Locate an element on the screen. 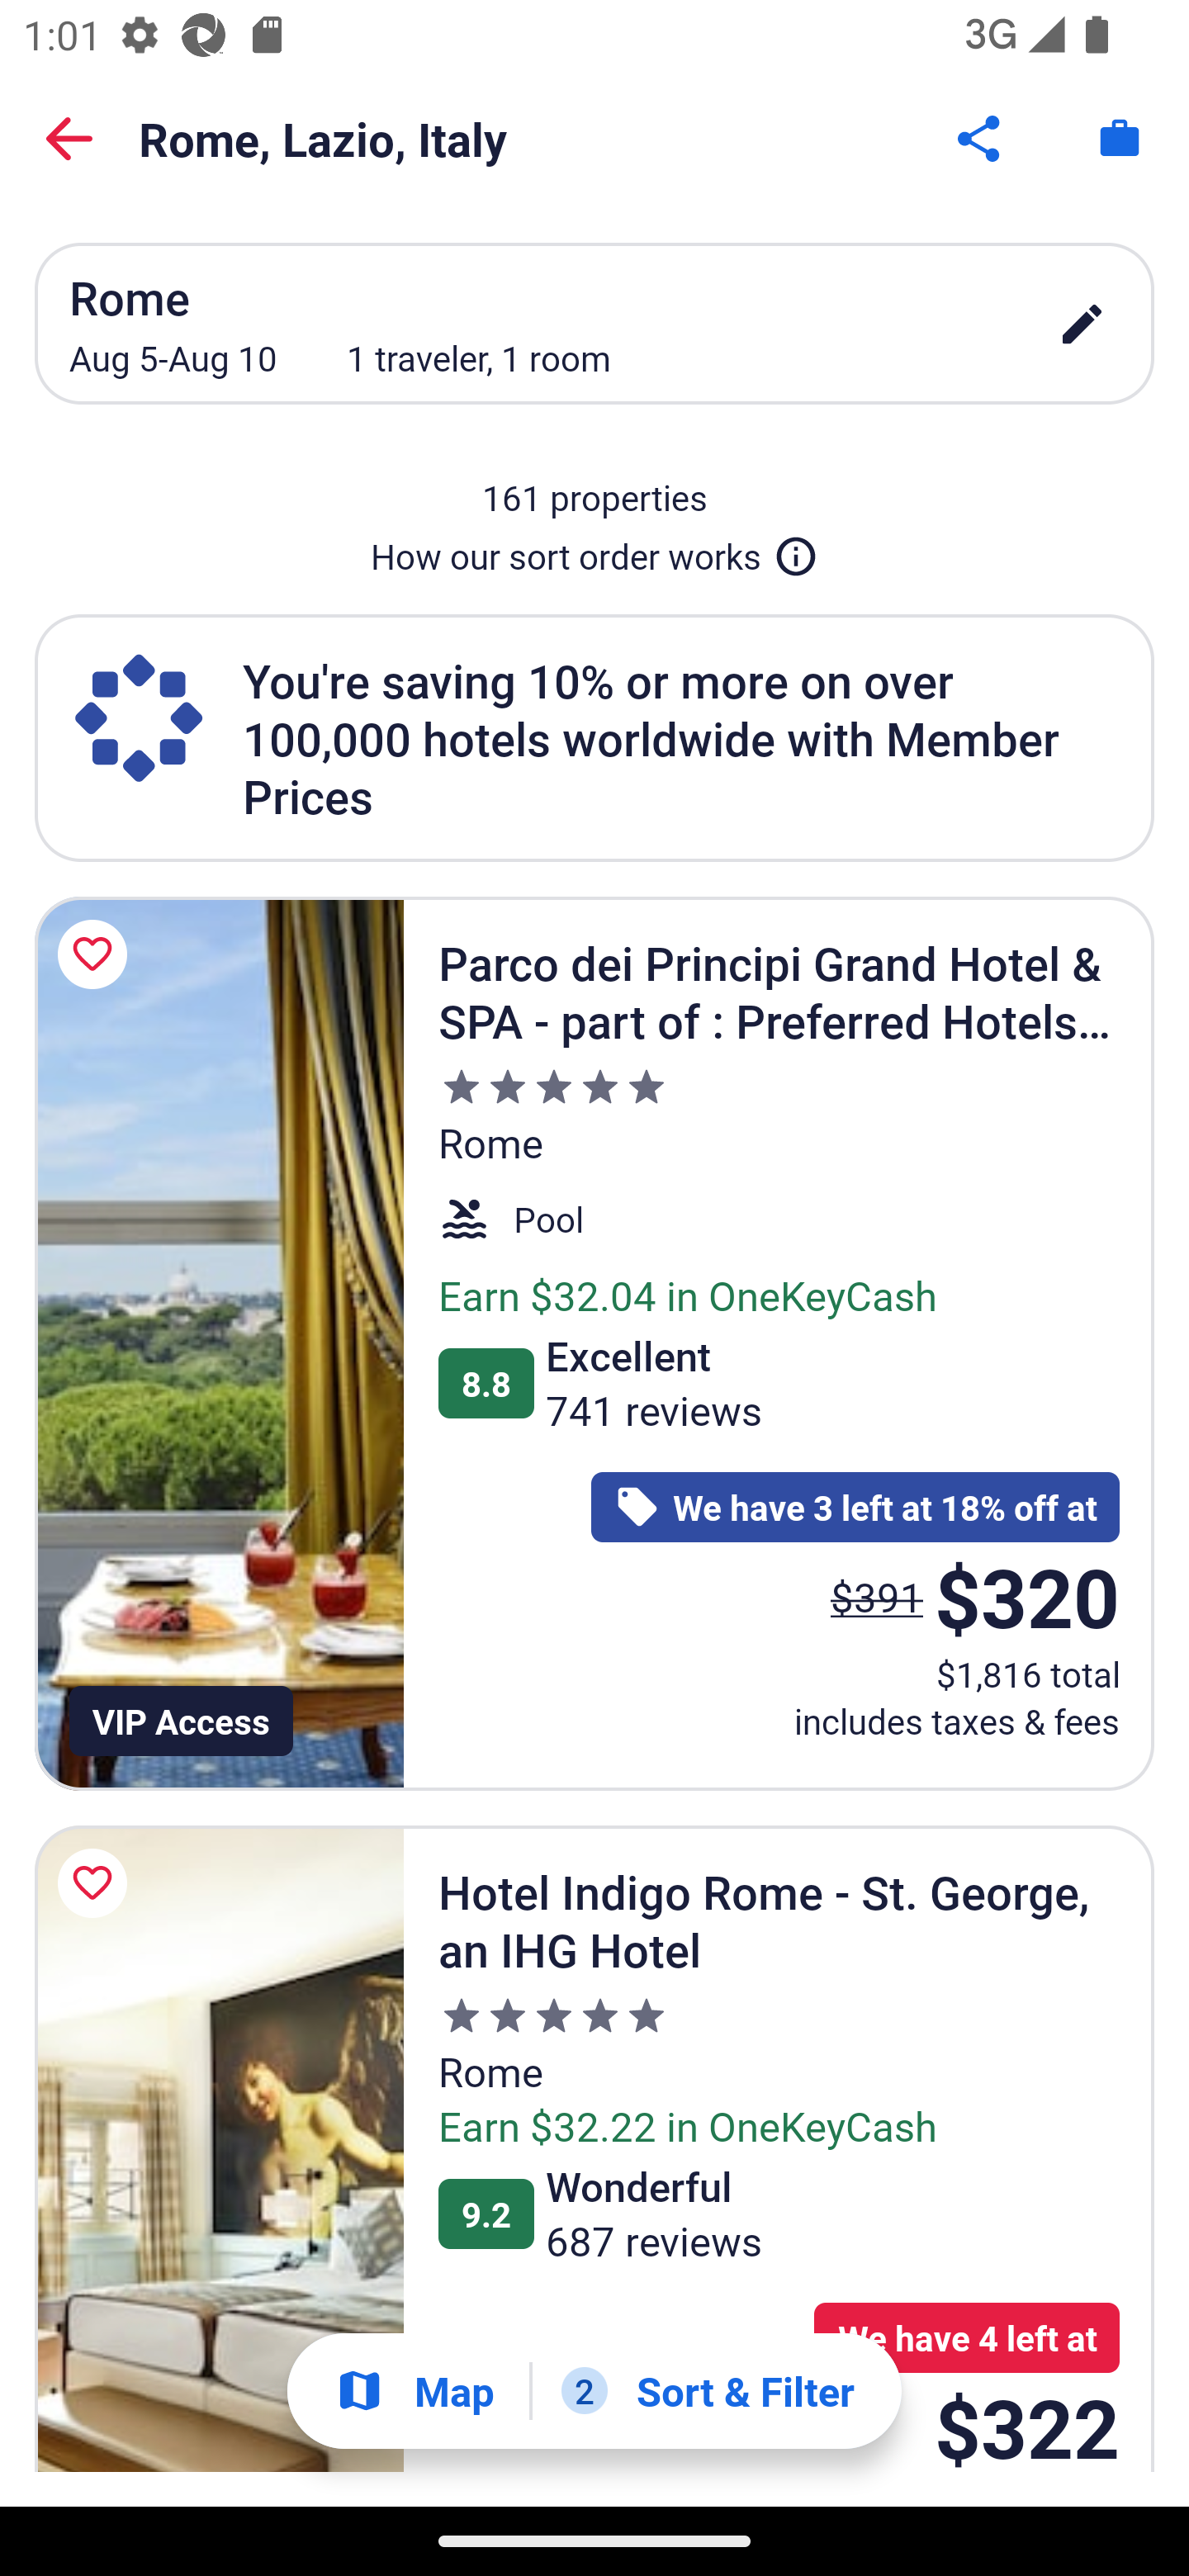  Show map Map Show map Button is located at coordinates (414, 2391).